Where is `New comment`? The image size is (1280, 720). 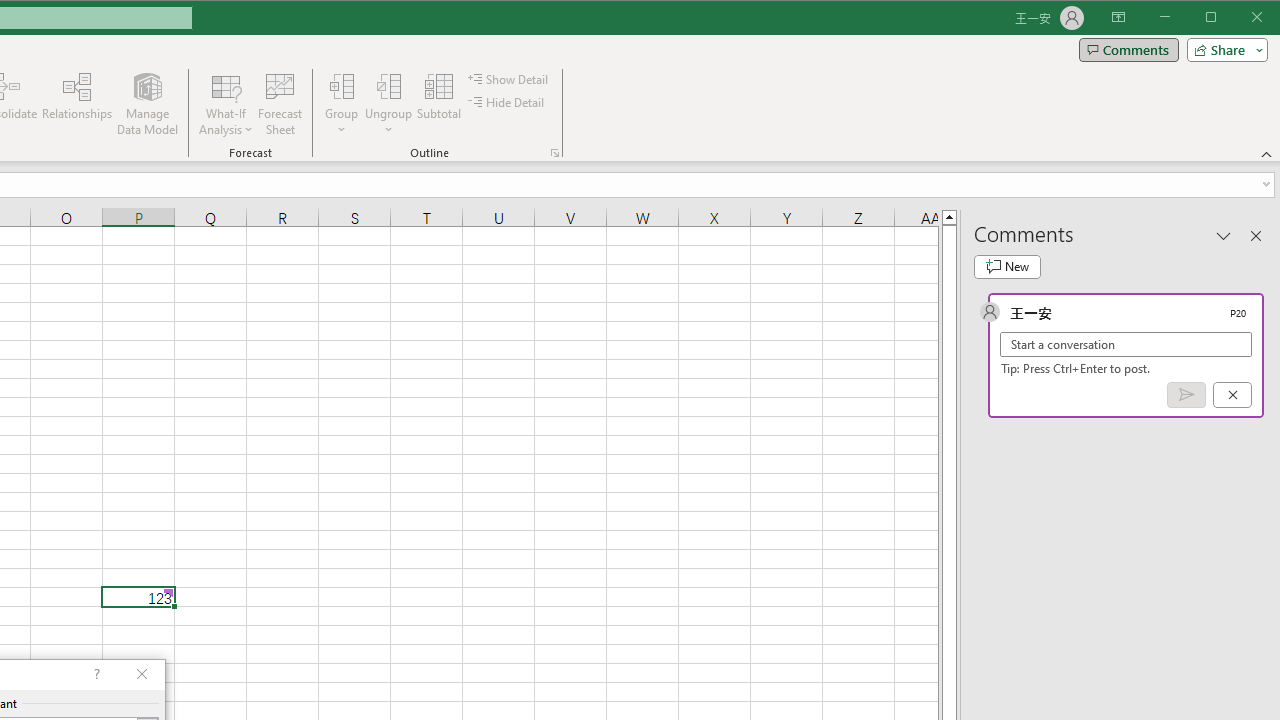 New comment is located at coordinates (1007, 266).